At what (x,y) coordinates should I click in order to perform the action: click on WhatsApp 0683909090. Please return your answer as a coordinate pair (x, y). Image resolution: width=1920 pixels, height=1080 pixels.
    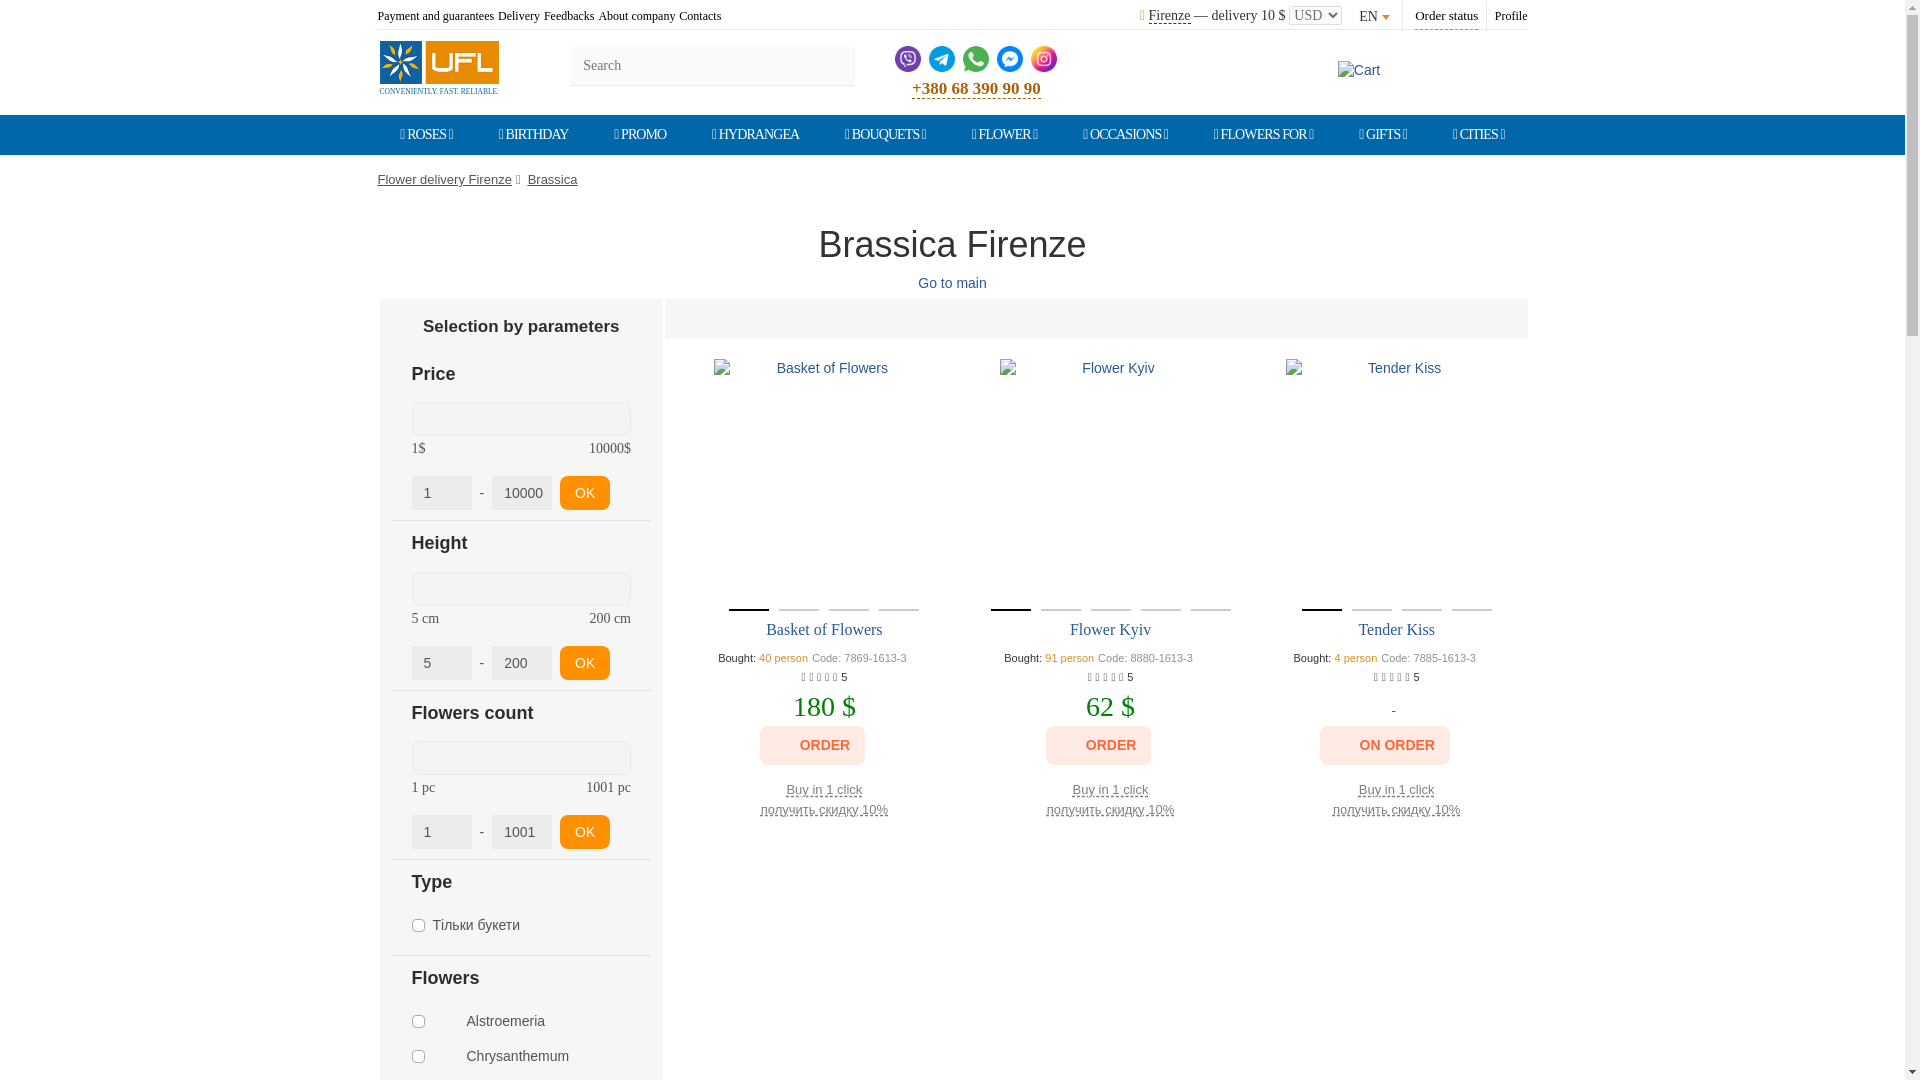
    Looking at the image, I should click on (976, 57).